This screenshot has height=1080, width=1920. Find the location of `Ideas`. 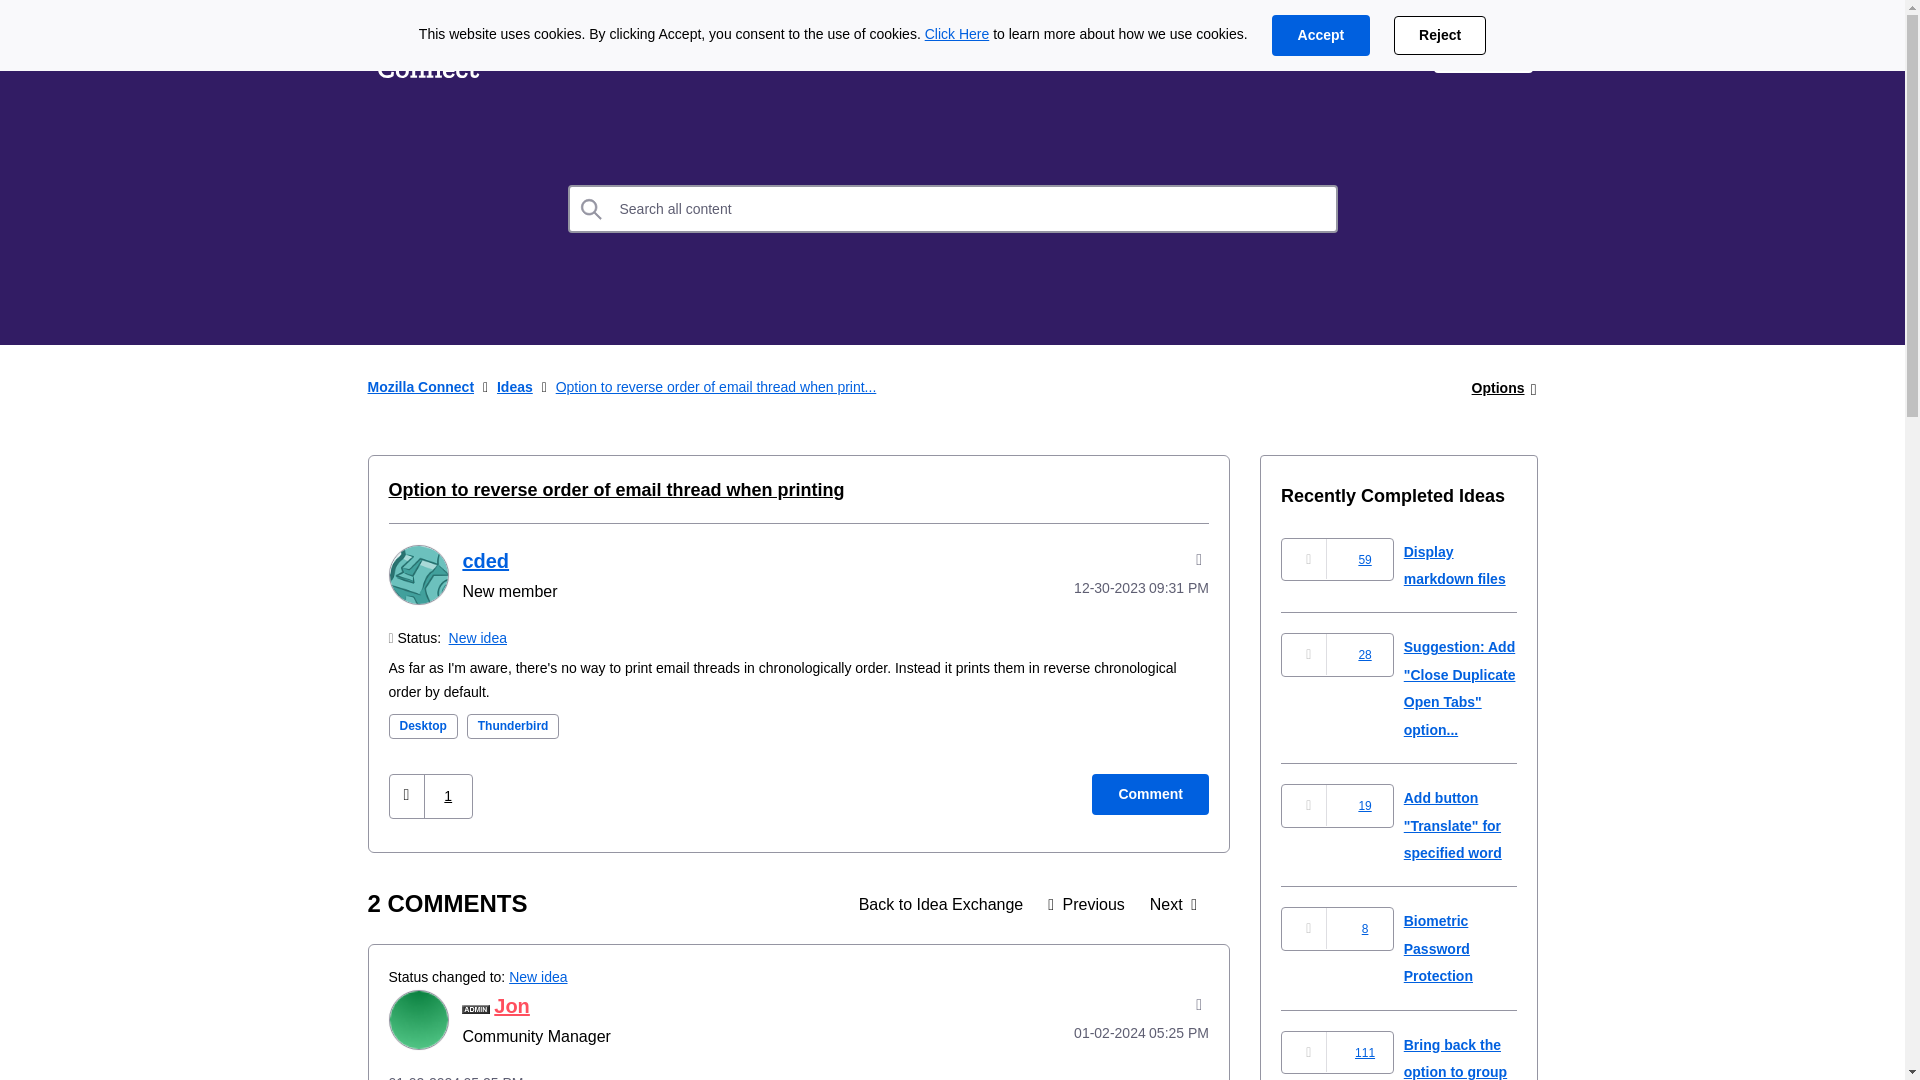

Ideas is located at coordinates (543, 52).